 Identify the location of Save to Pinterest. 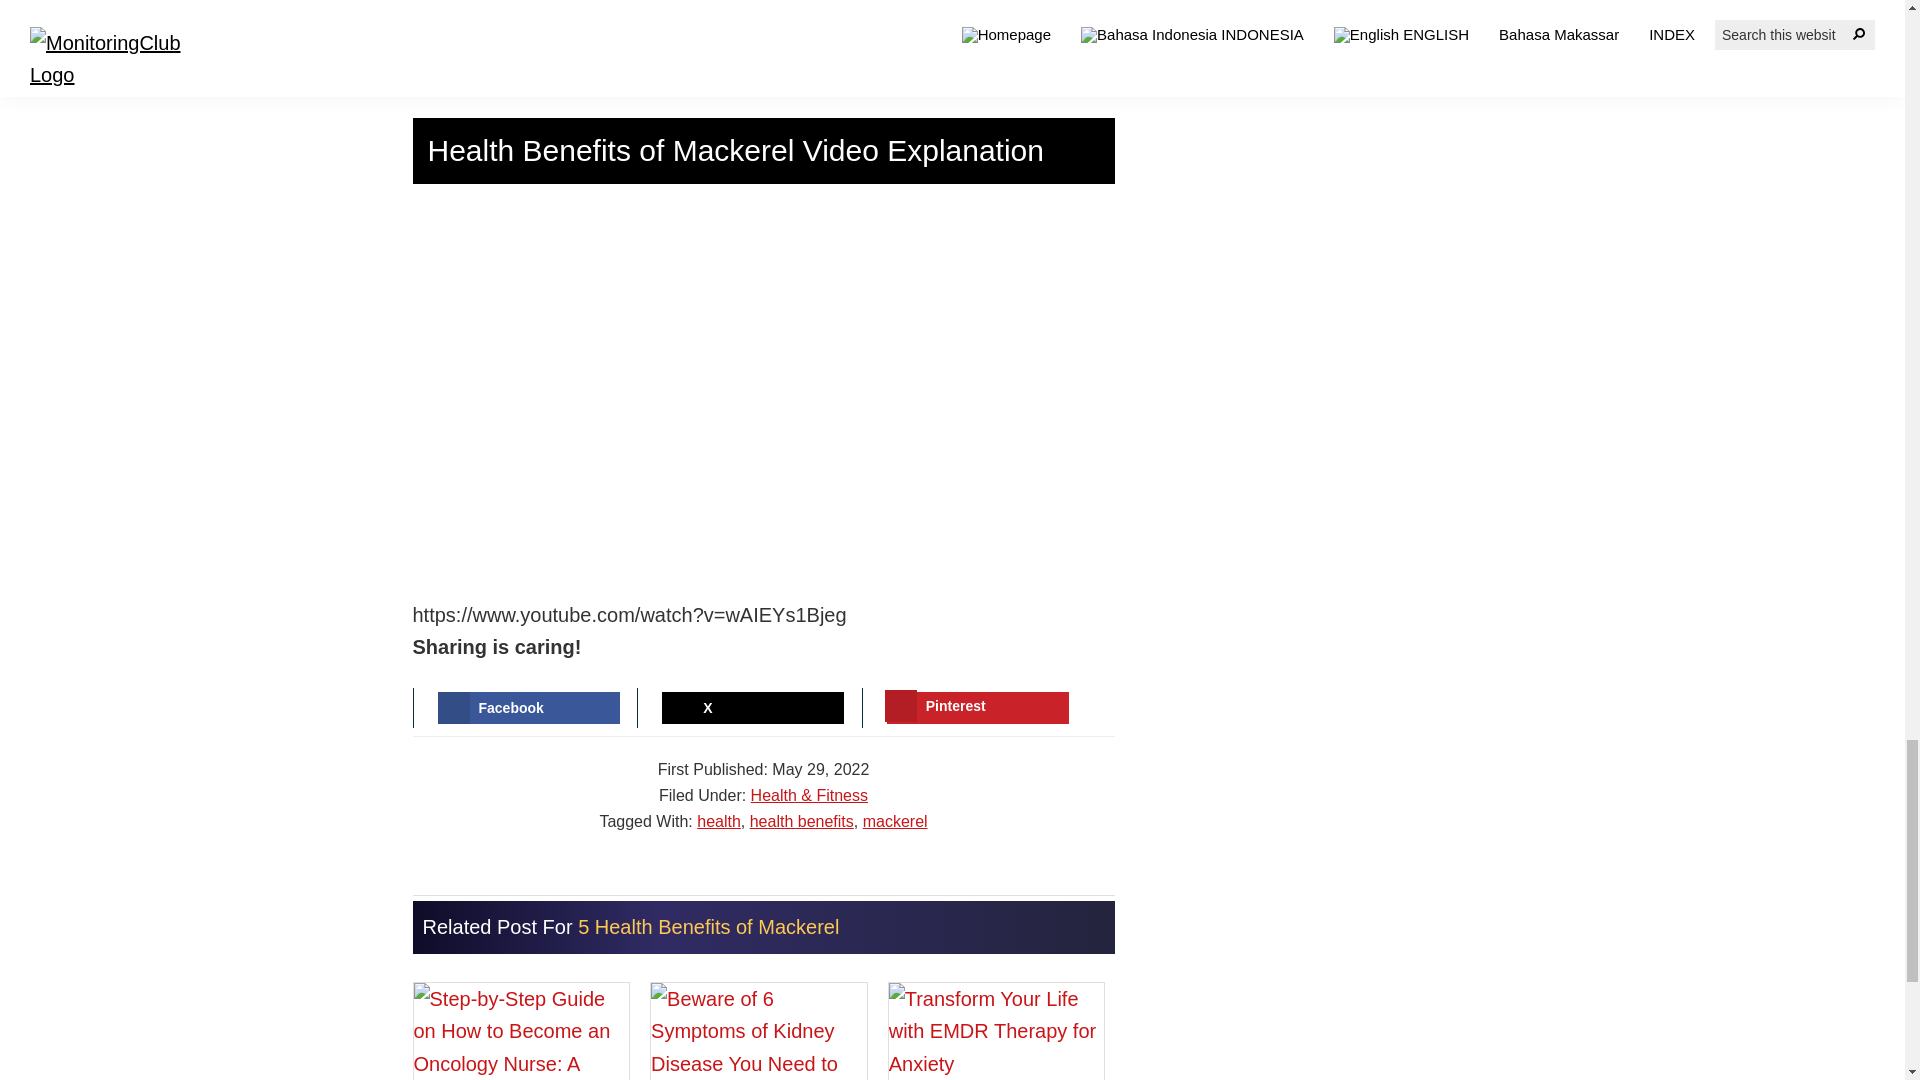
(978, 708).